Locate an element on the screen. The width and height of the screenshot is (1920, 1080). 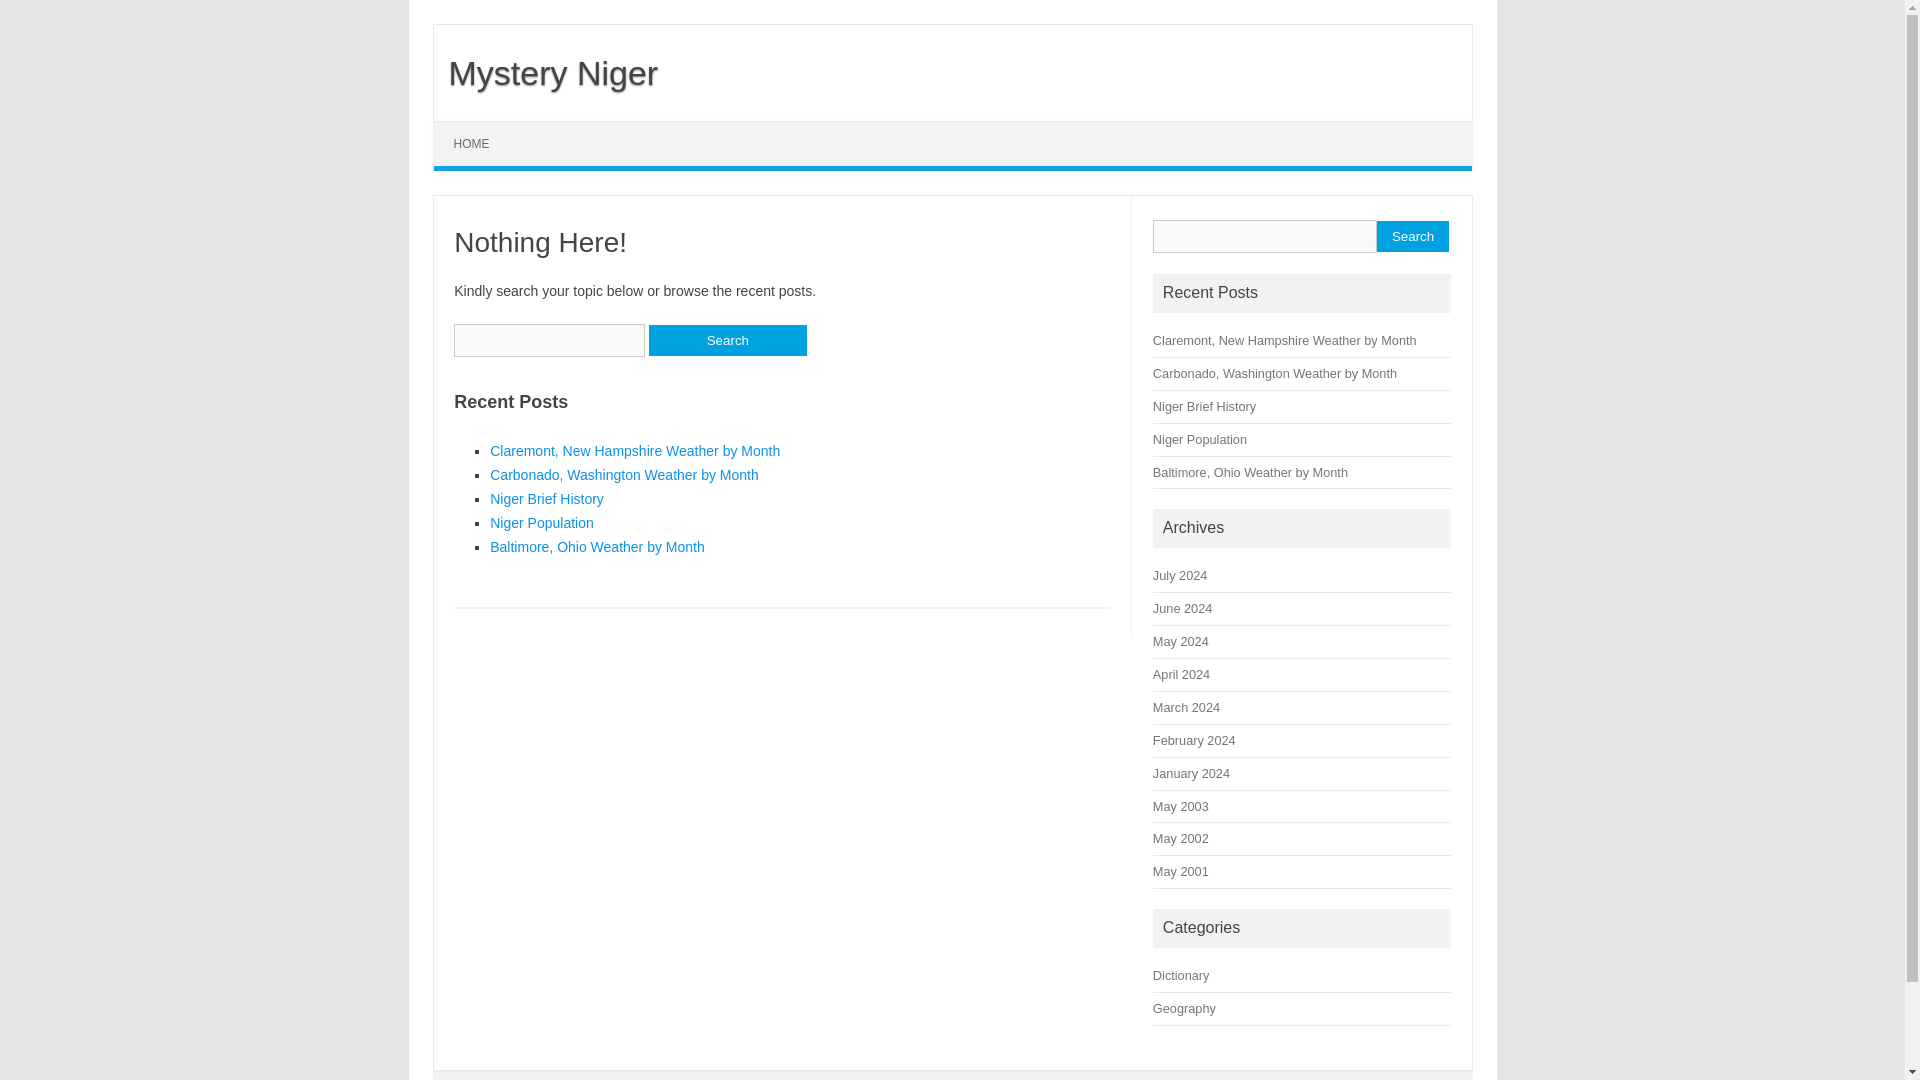
Skip to content is located at coordinates (480, 128).